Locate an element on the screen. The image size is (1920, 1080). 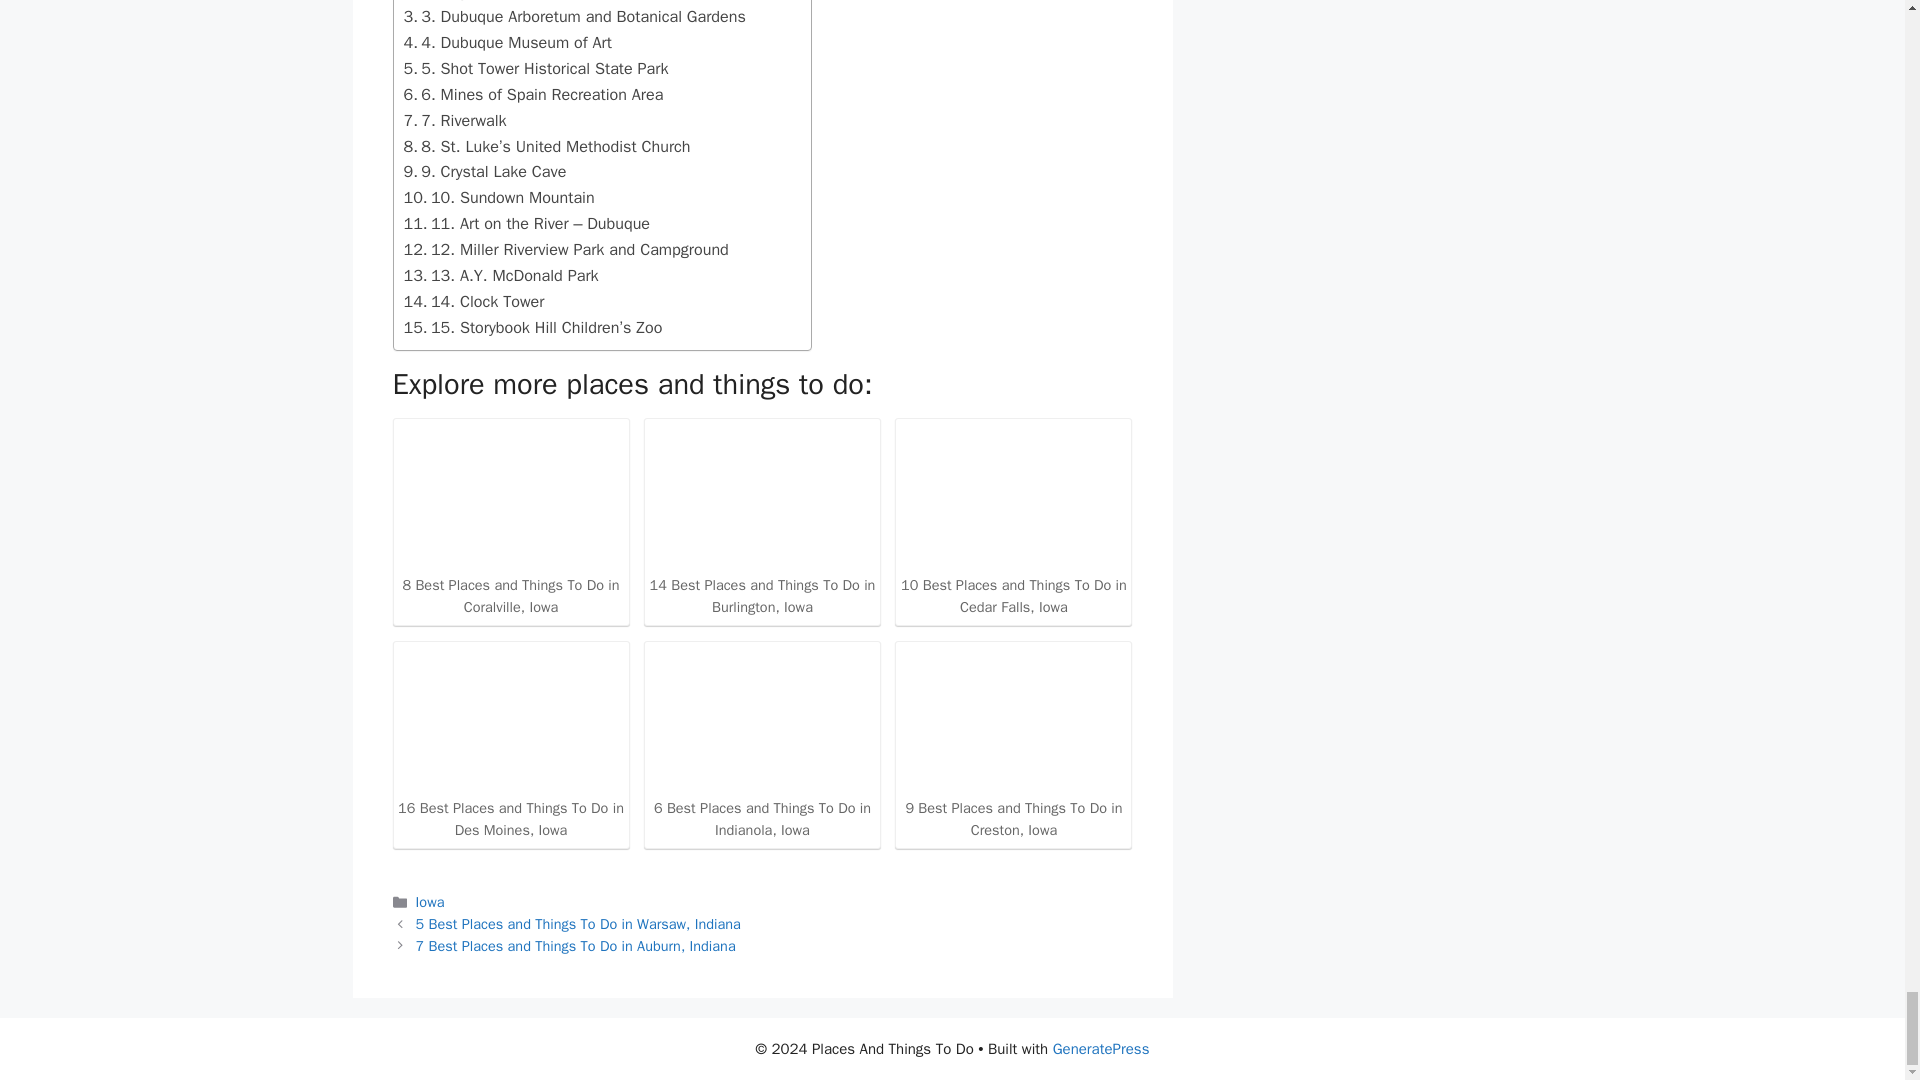
6. Mines of Spain Recreation Area is located at coordinates (534, 95).